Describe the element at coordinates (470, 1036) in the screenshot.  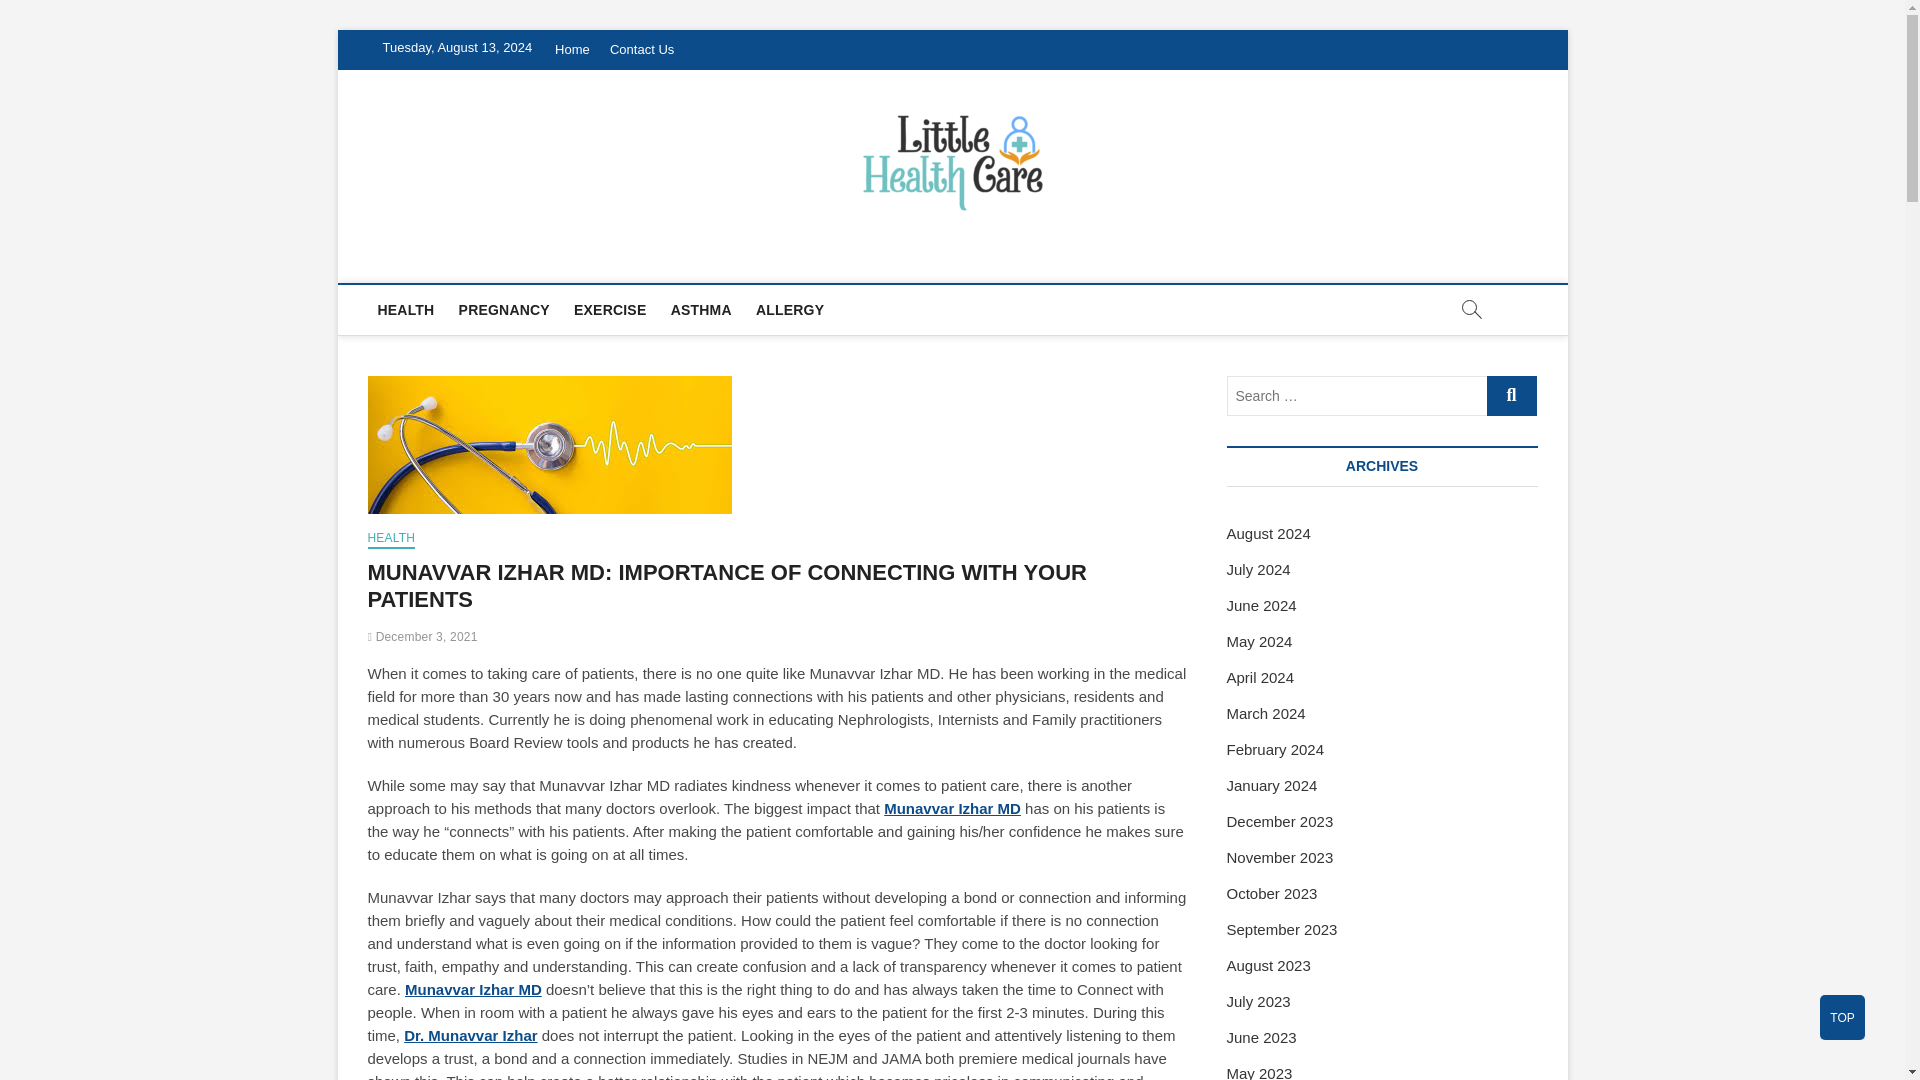
I see `Dr. Munavvar Izhar` at that location.